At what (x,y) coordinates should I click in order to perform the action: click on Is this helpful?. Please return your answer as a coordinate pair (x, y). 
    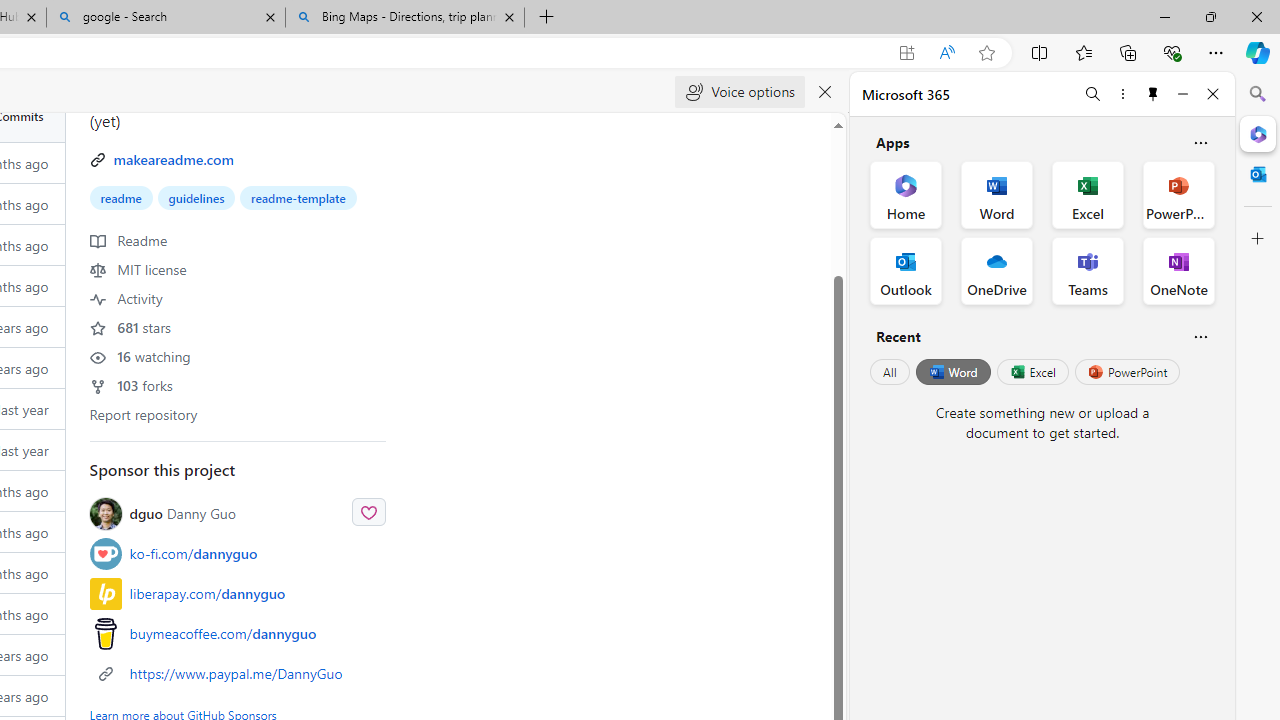
    Looking at the image, I should click on (1200, 336).